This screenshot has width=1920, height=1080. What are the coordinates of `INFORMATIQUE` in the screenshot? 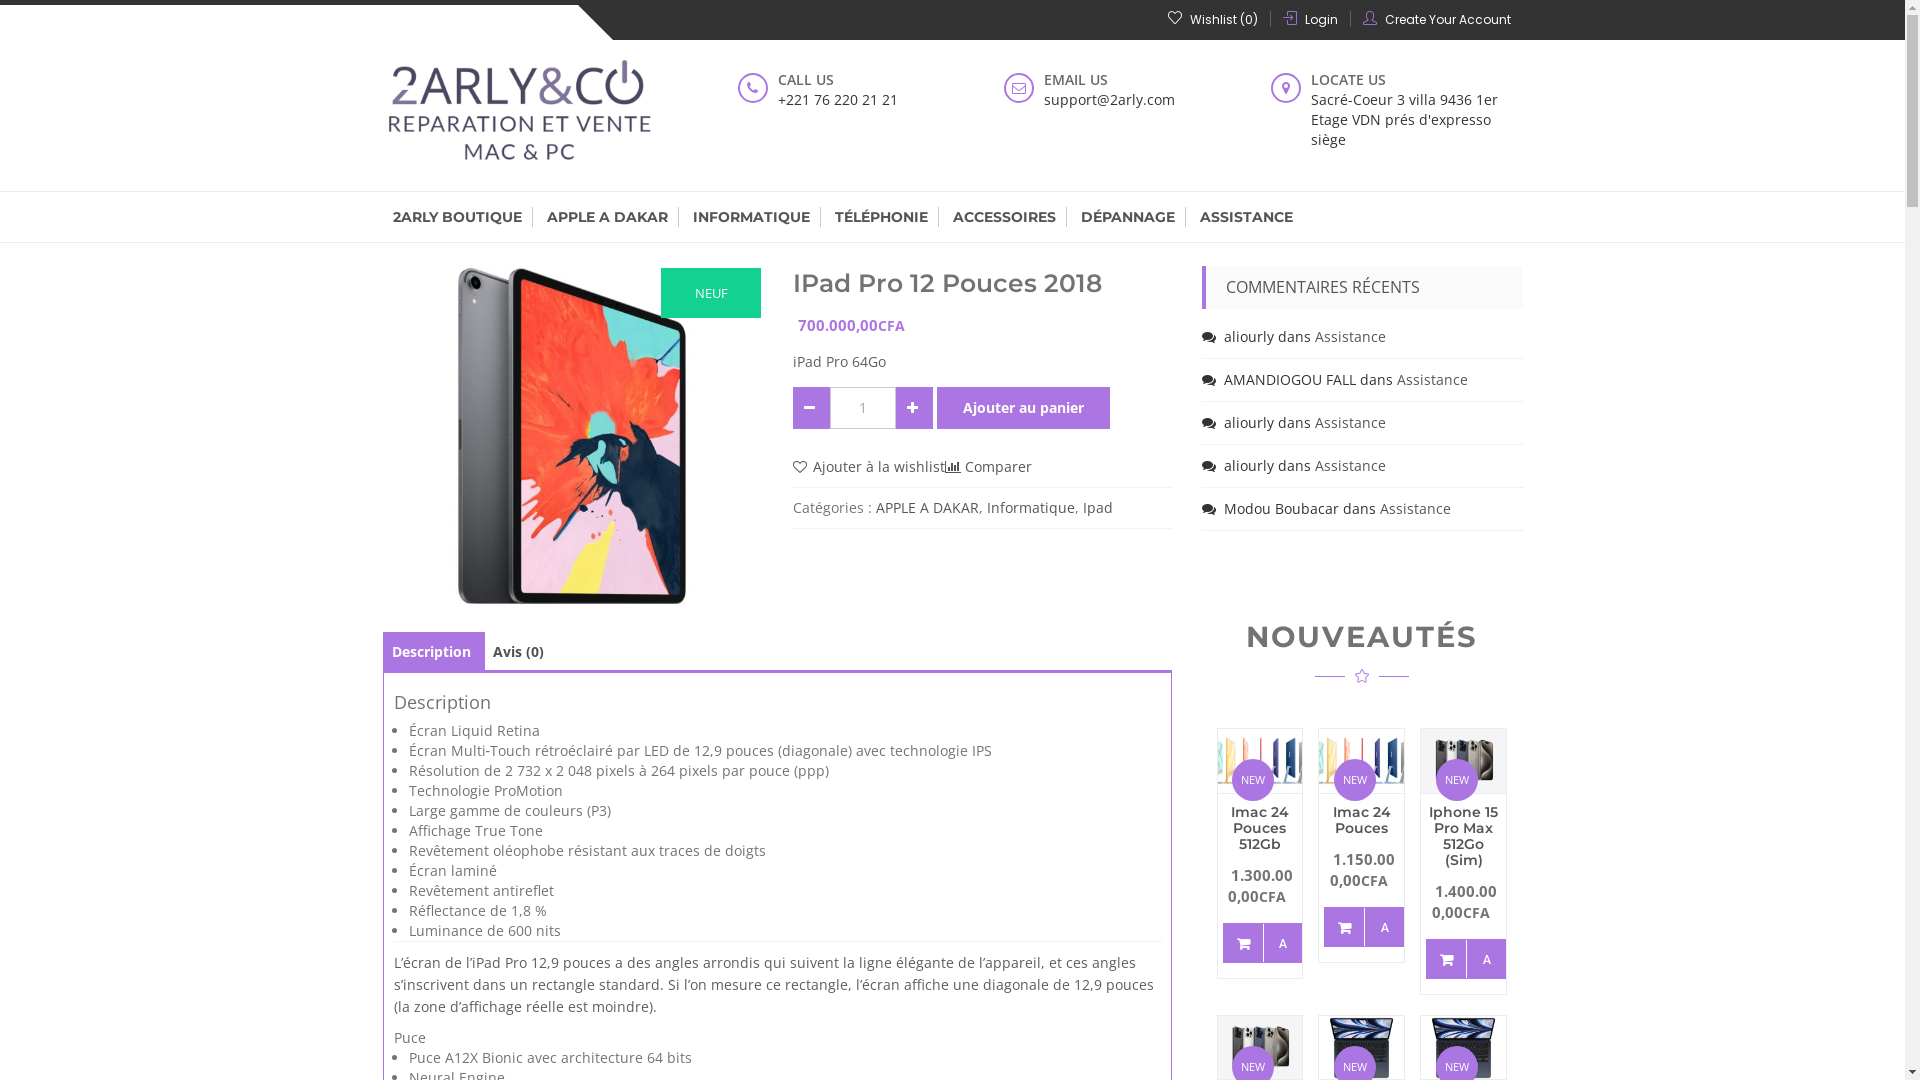 It's located at (751, 217).